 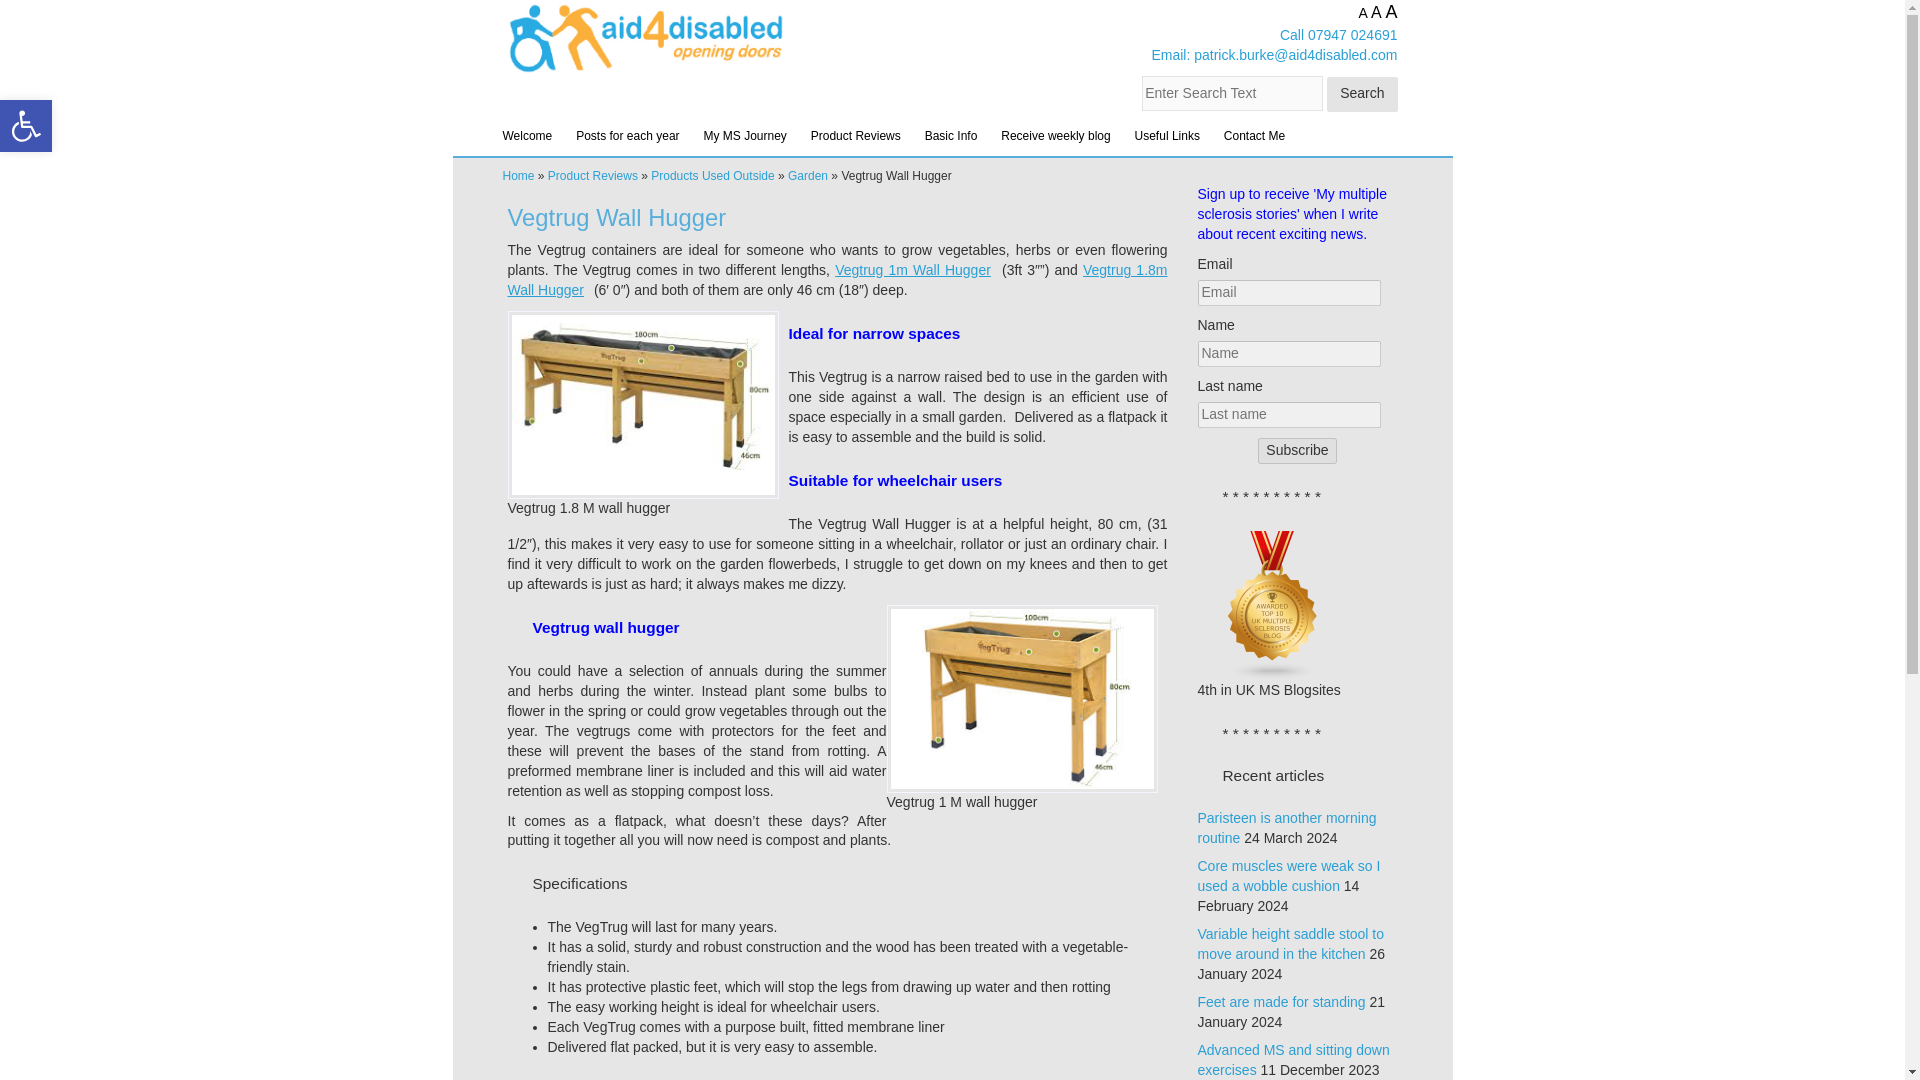 I want to click on Search, so click(x=1362, y=94).